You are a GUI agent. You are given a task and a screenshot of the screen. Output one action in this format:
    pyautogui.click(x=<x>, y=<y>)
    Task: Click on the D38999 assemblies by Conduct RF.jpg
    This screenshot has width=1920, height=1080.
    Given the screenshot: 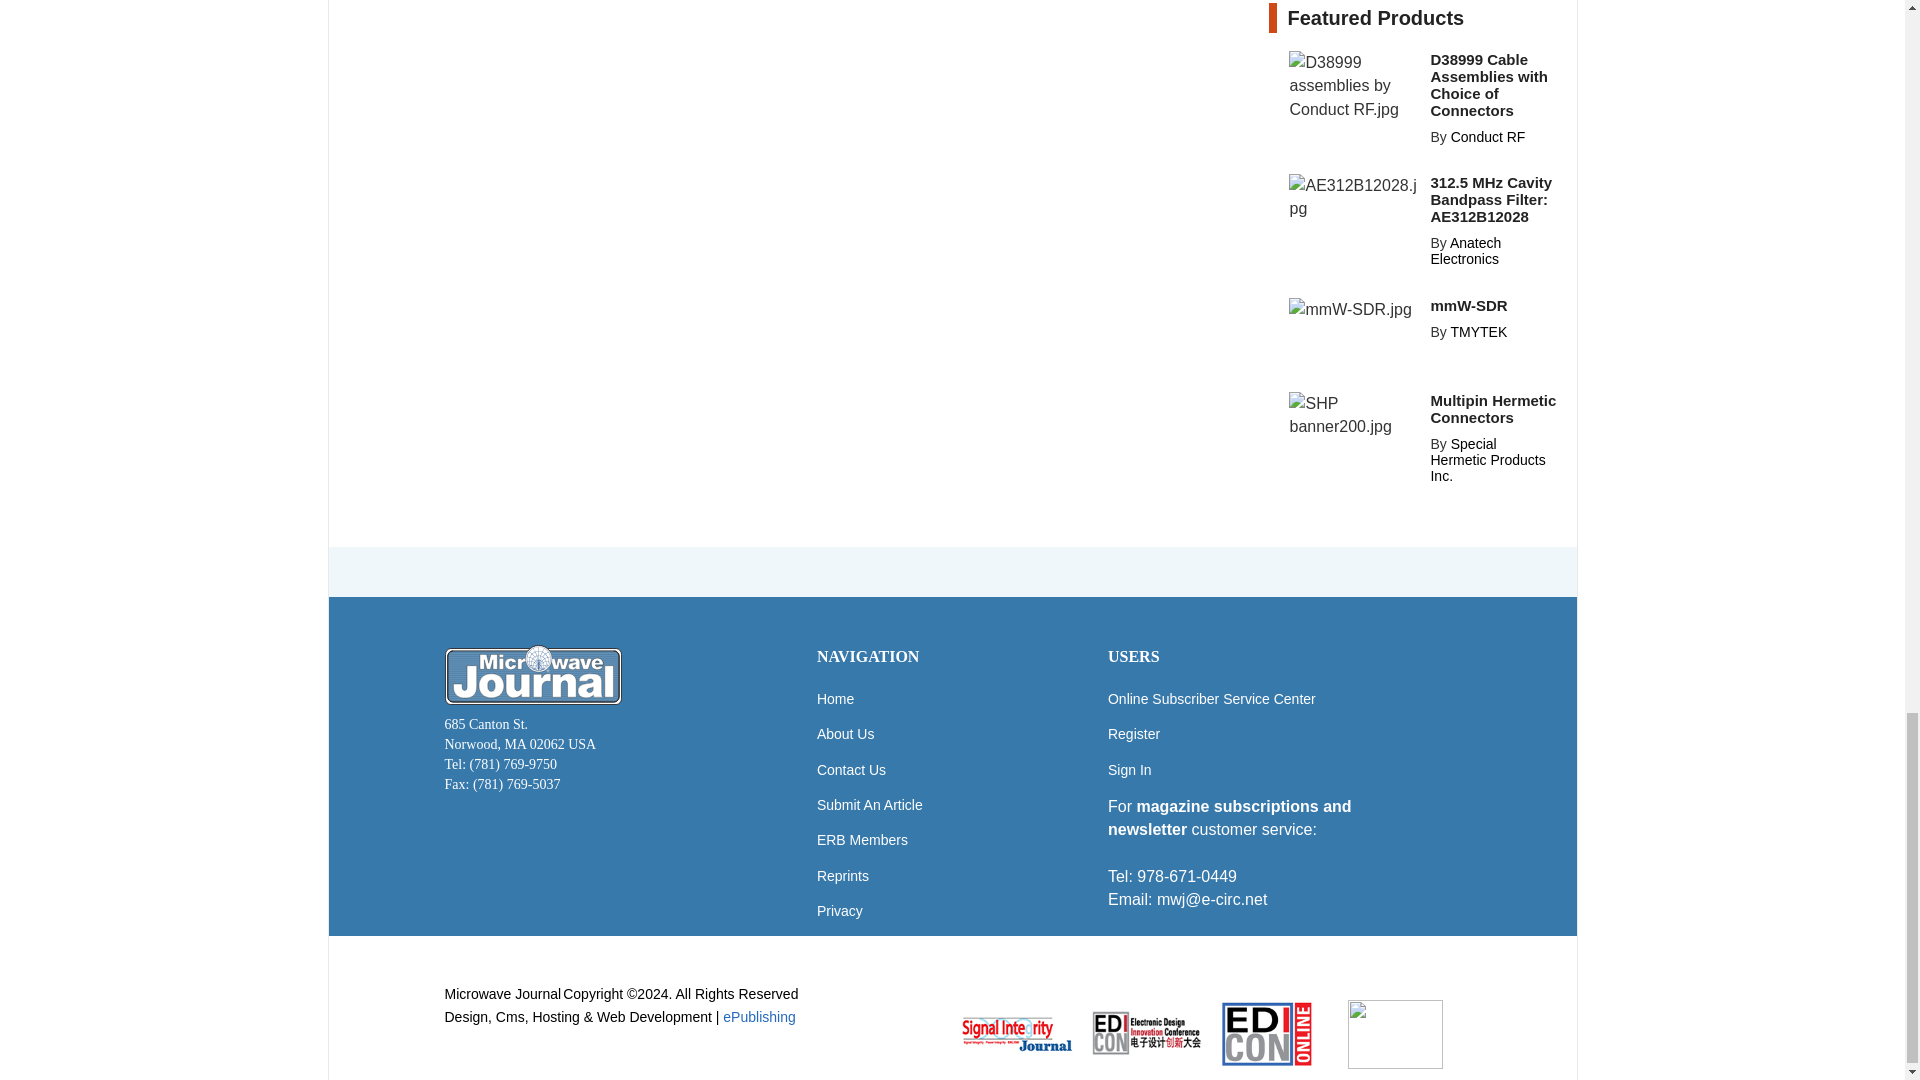 What is the action you would take?
    pyautogui.click(x=1353, y=85)
    